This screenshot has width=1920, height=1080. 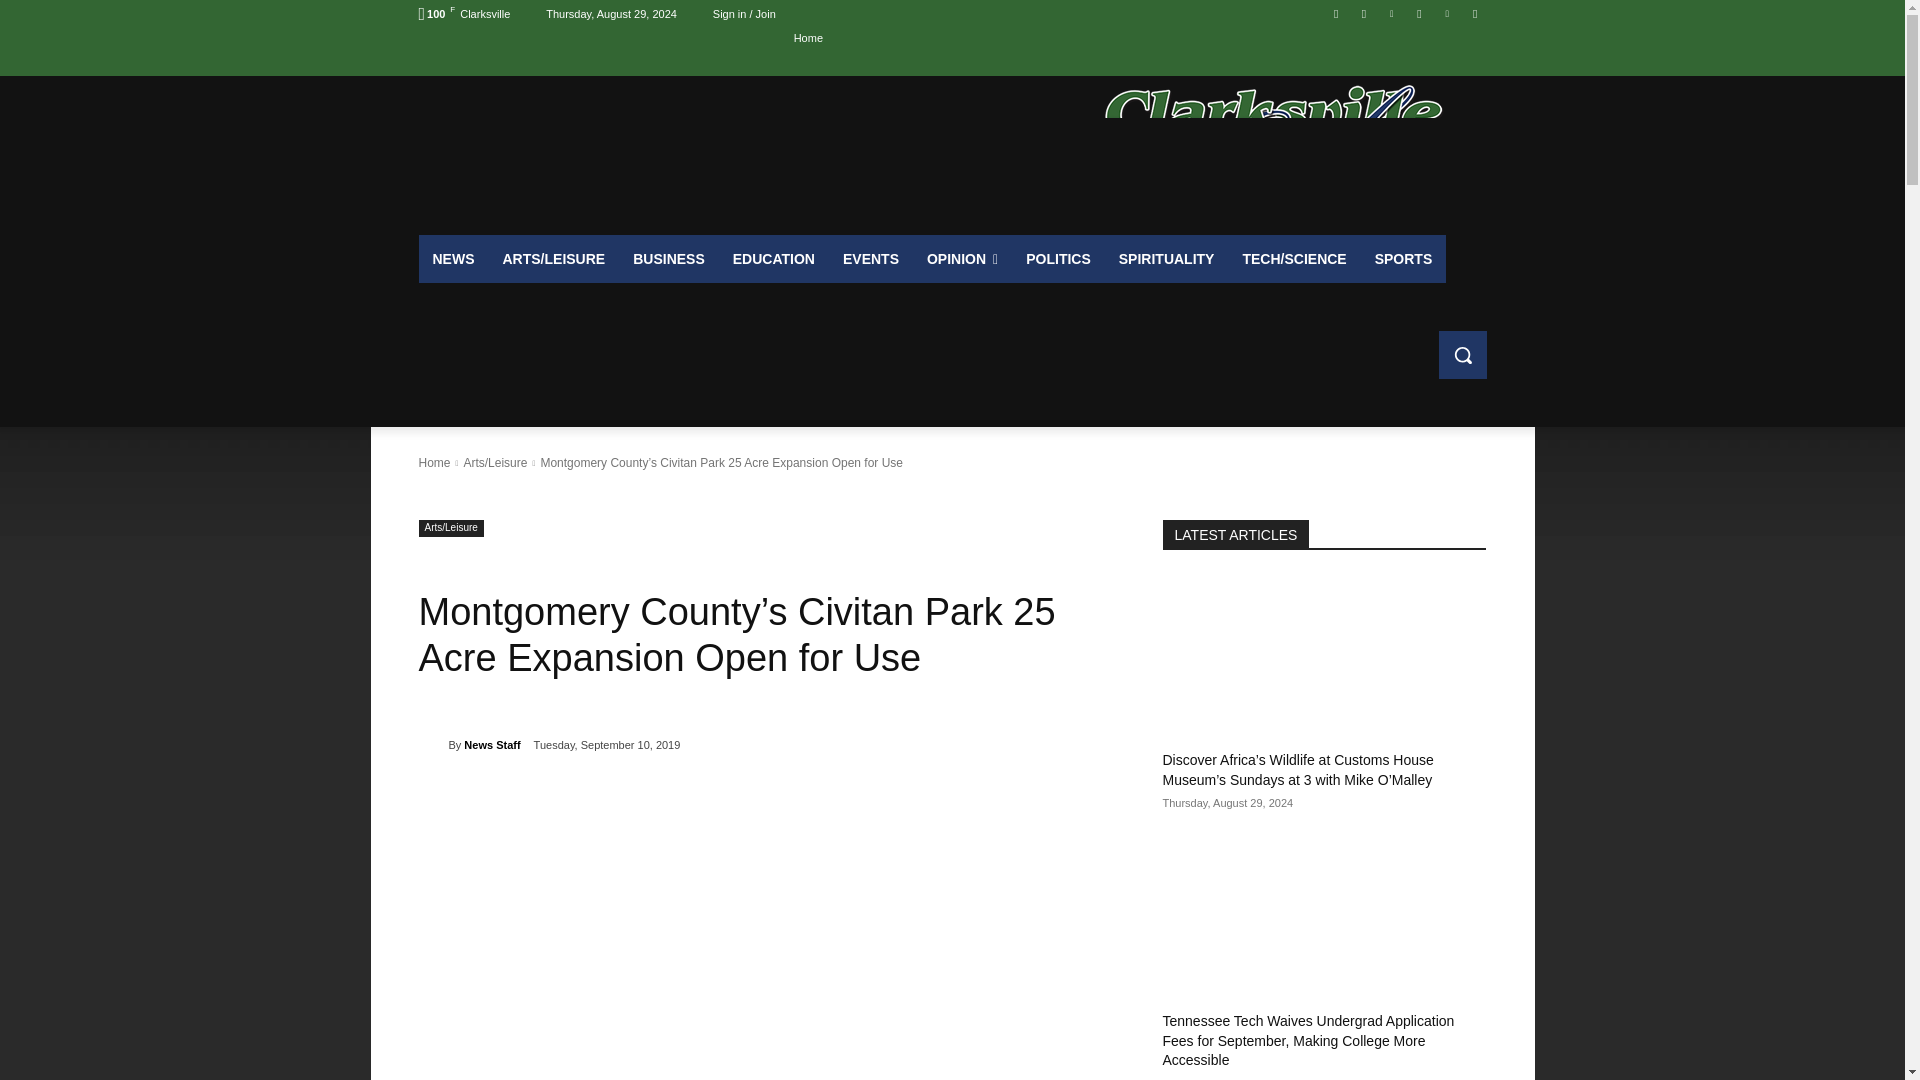 I want to click on Facebook, so click(x=1336, y=13).